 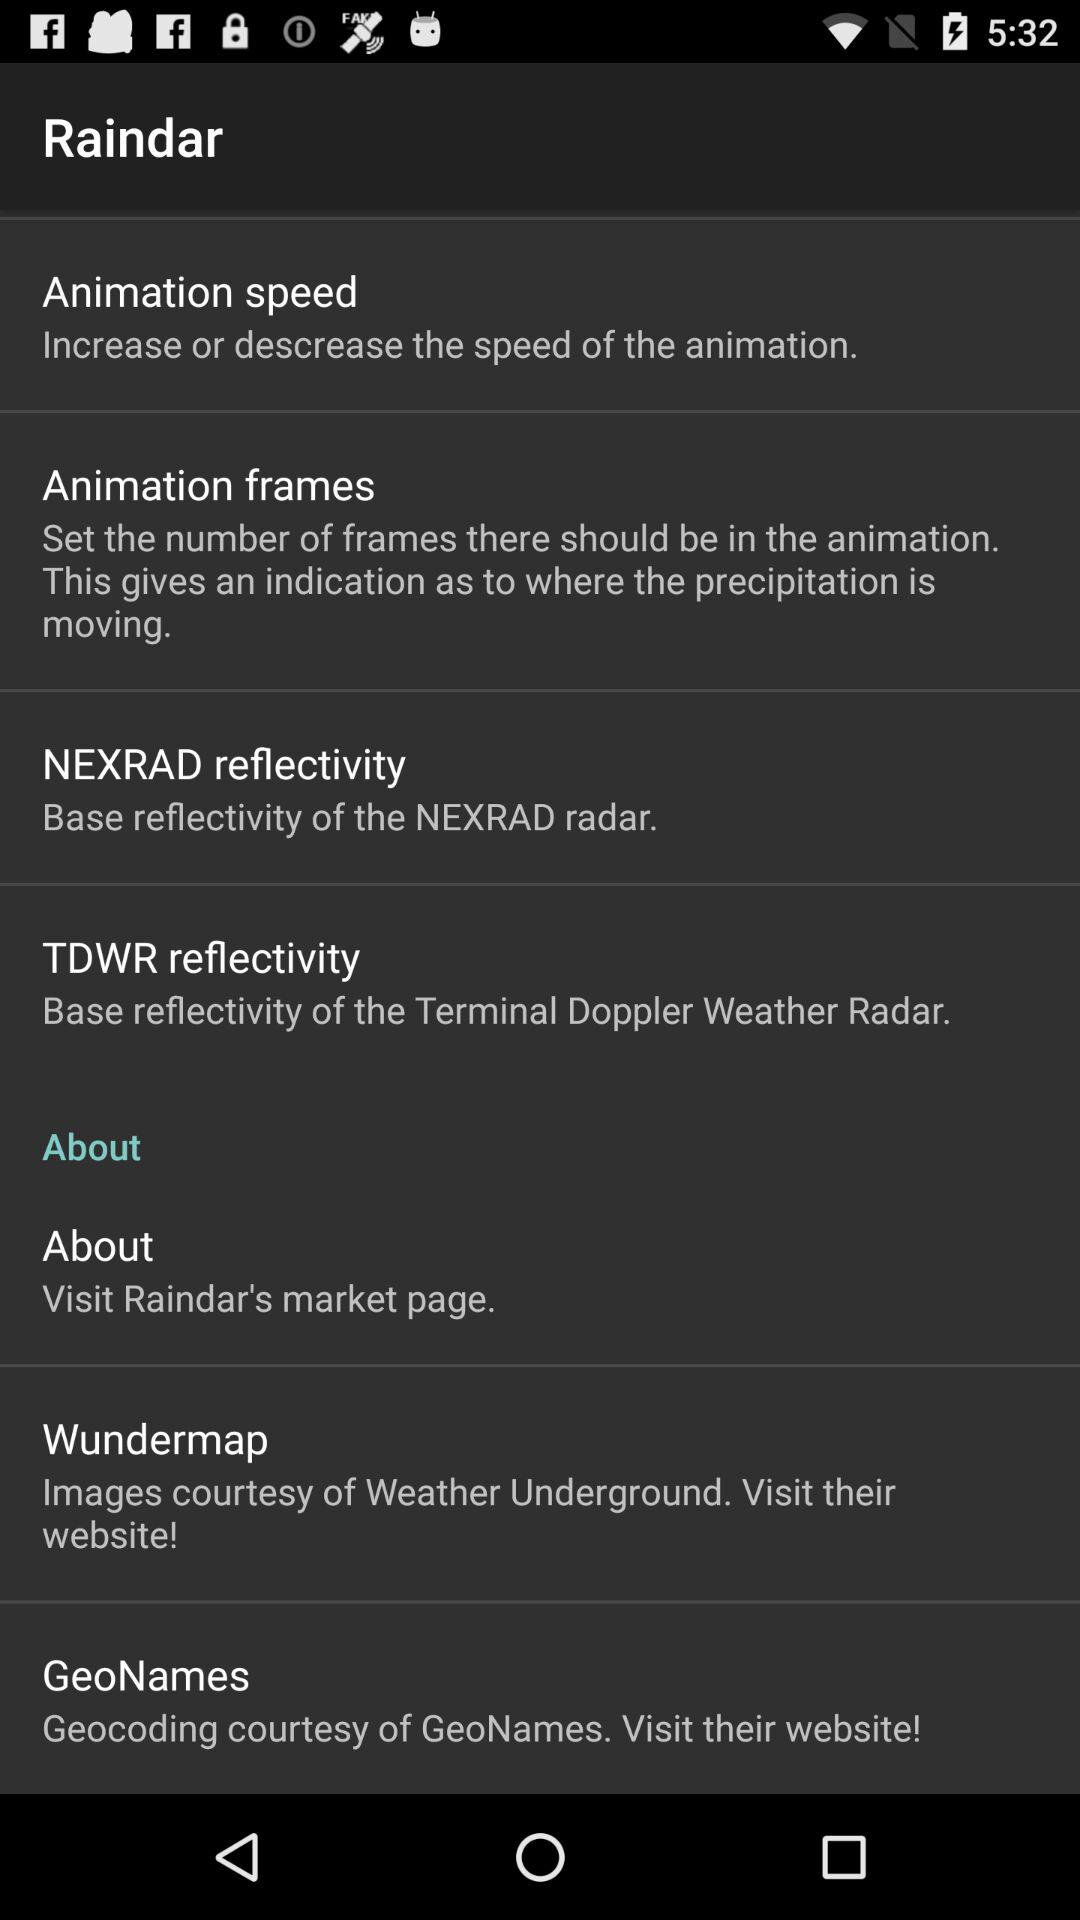 What do you see at coordinates (482, 1727) in the screenshot?
I see `open the icon below the geonames item` at bounding box center [482, 1727].